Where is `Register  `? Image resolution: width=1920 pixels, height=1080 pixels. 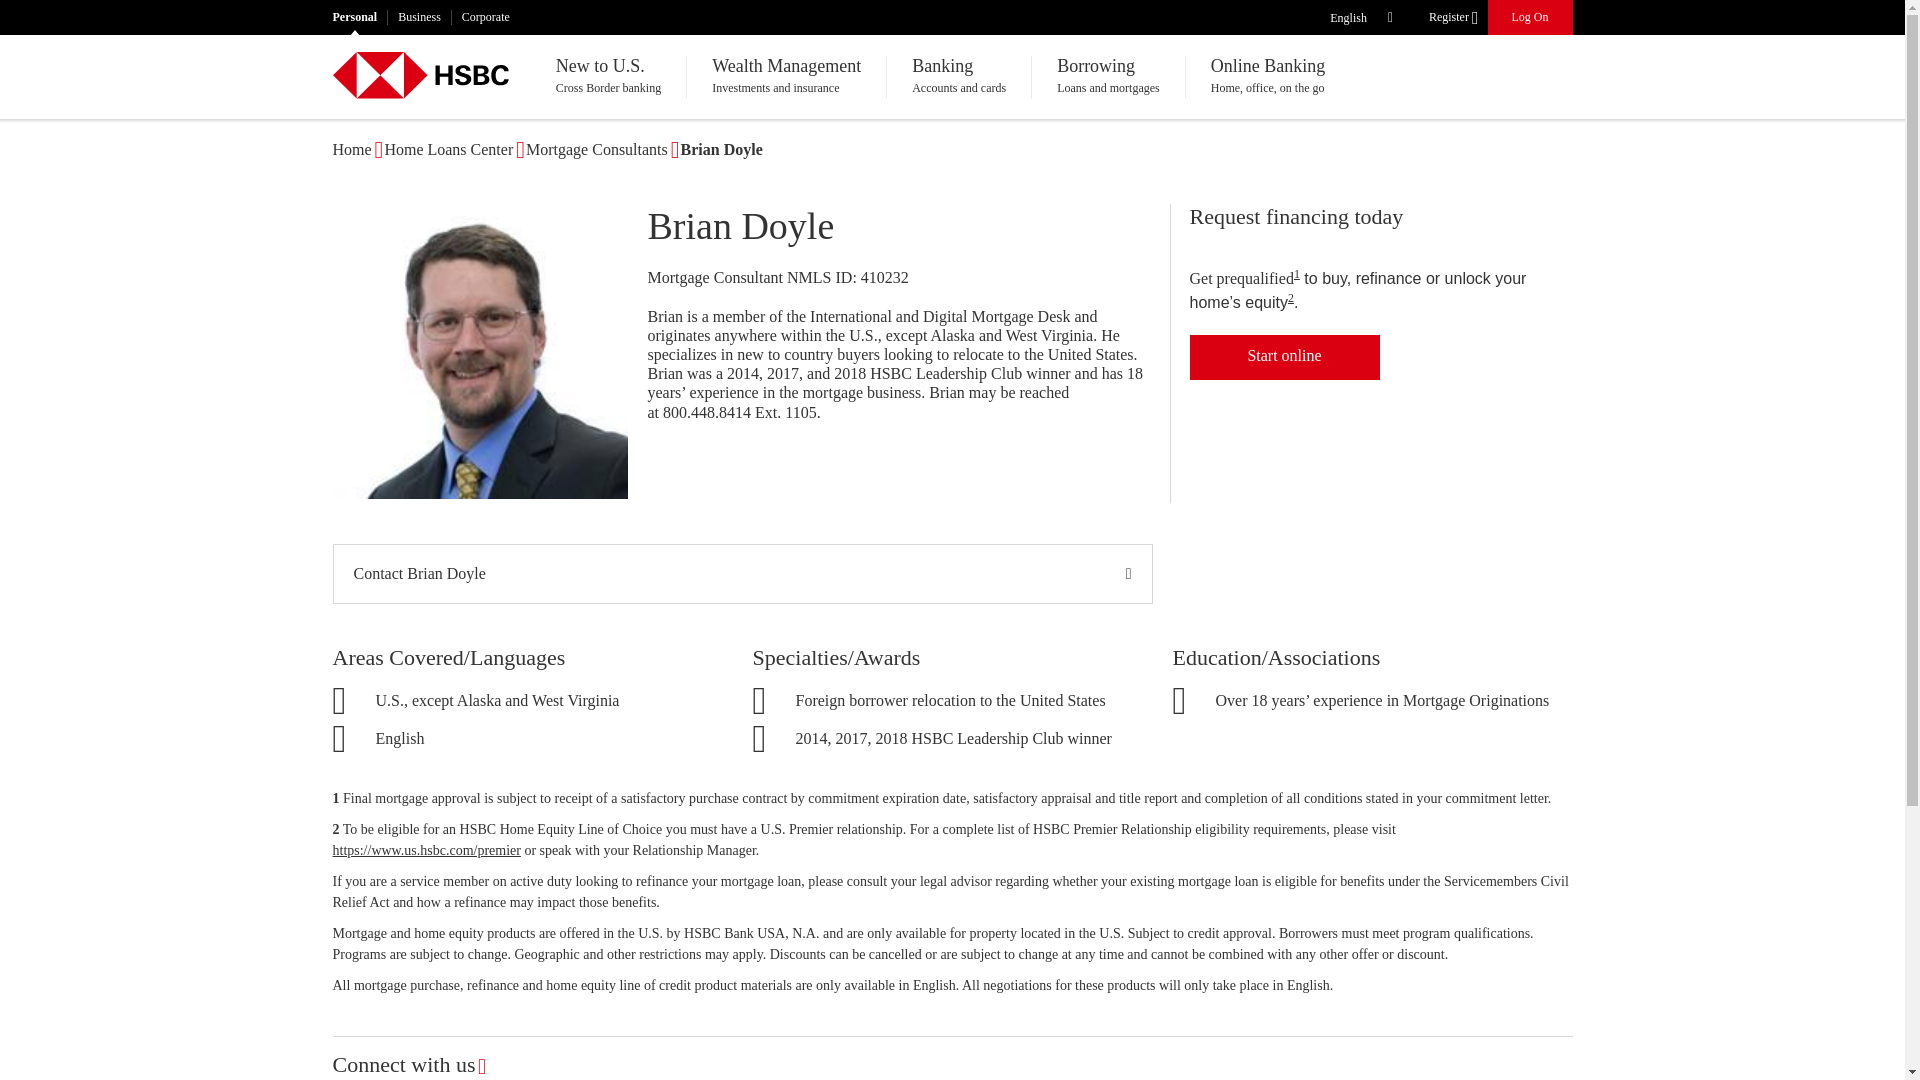 Register   is located at coordinates (1451, 18).